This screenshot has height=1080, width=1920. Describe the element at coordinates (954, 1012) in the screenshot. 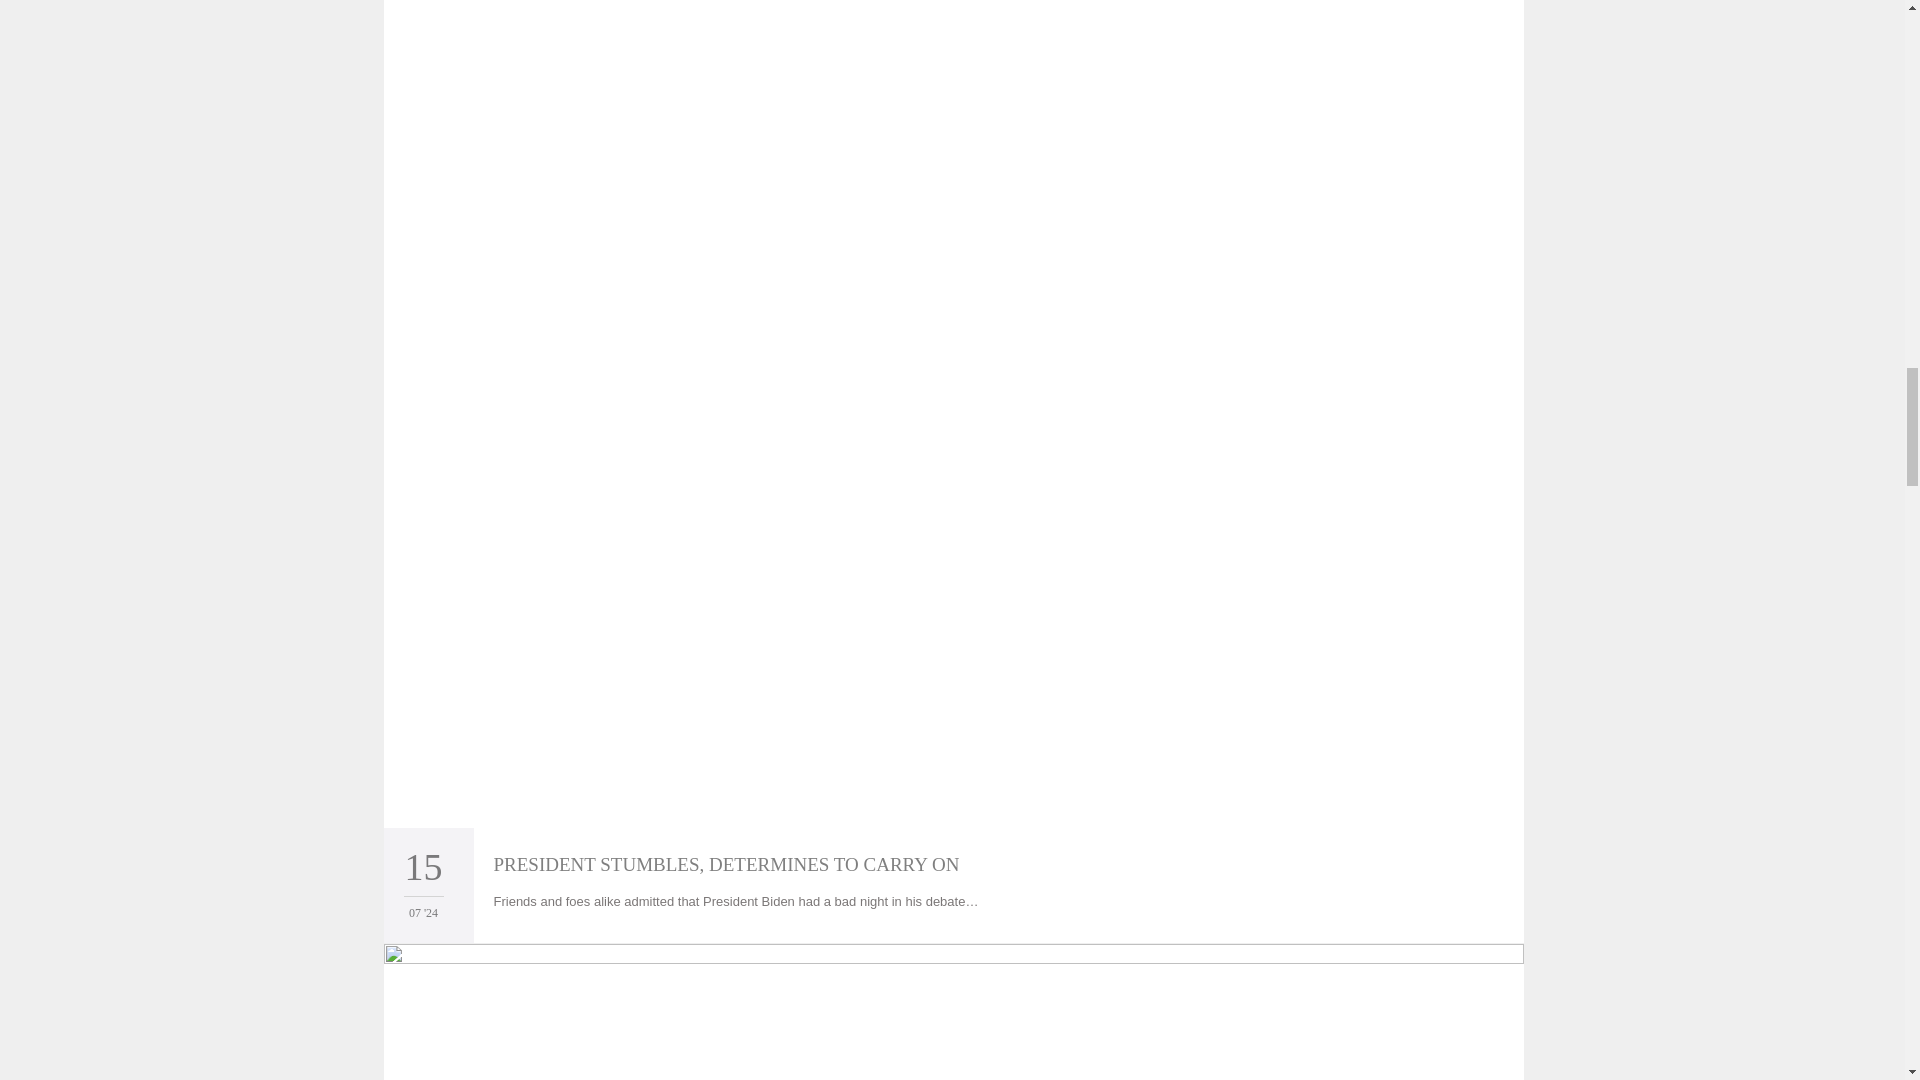

I see `BIDEN STUMBLES, SUPREME COURT THROWS TRUMP A LIFELINE` at that location.